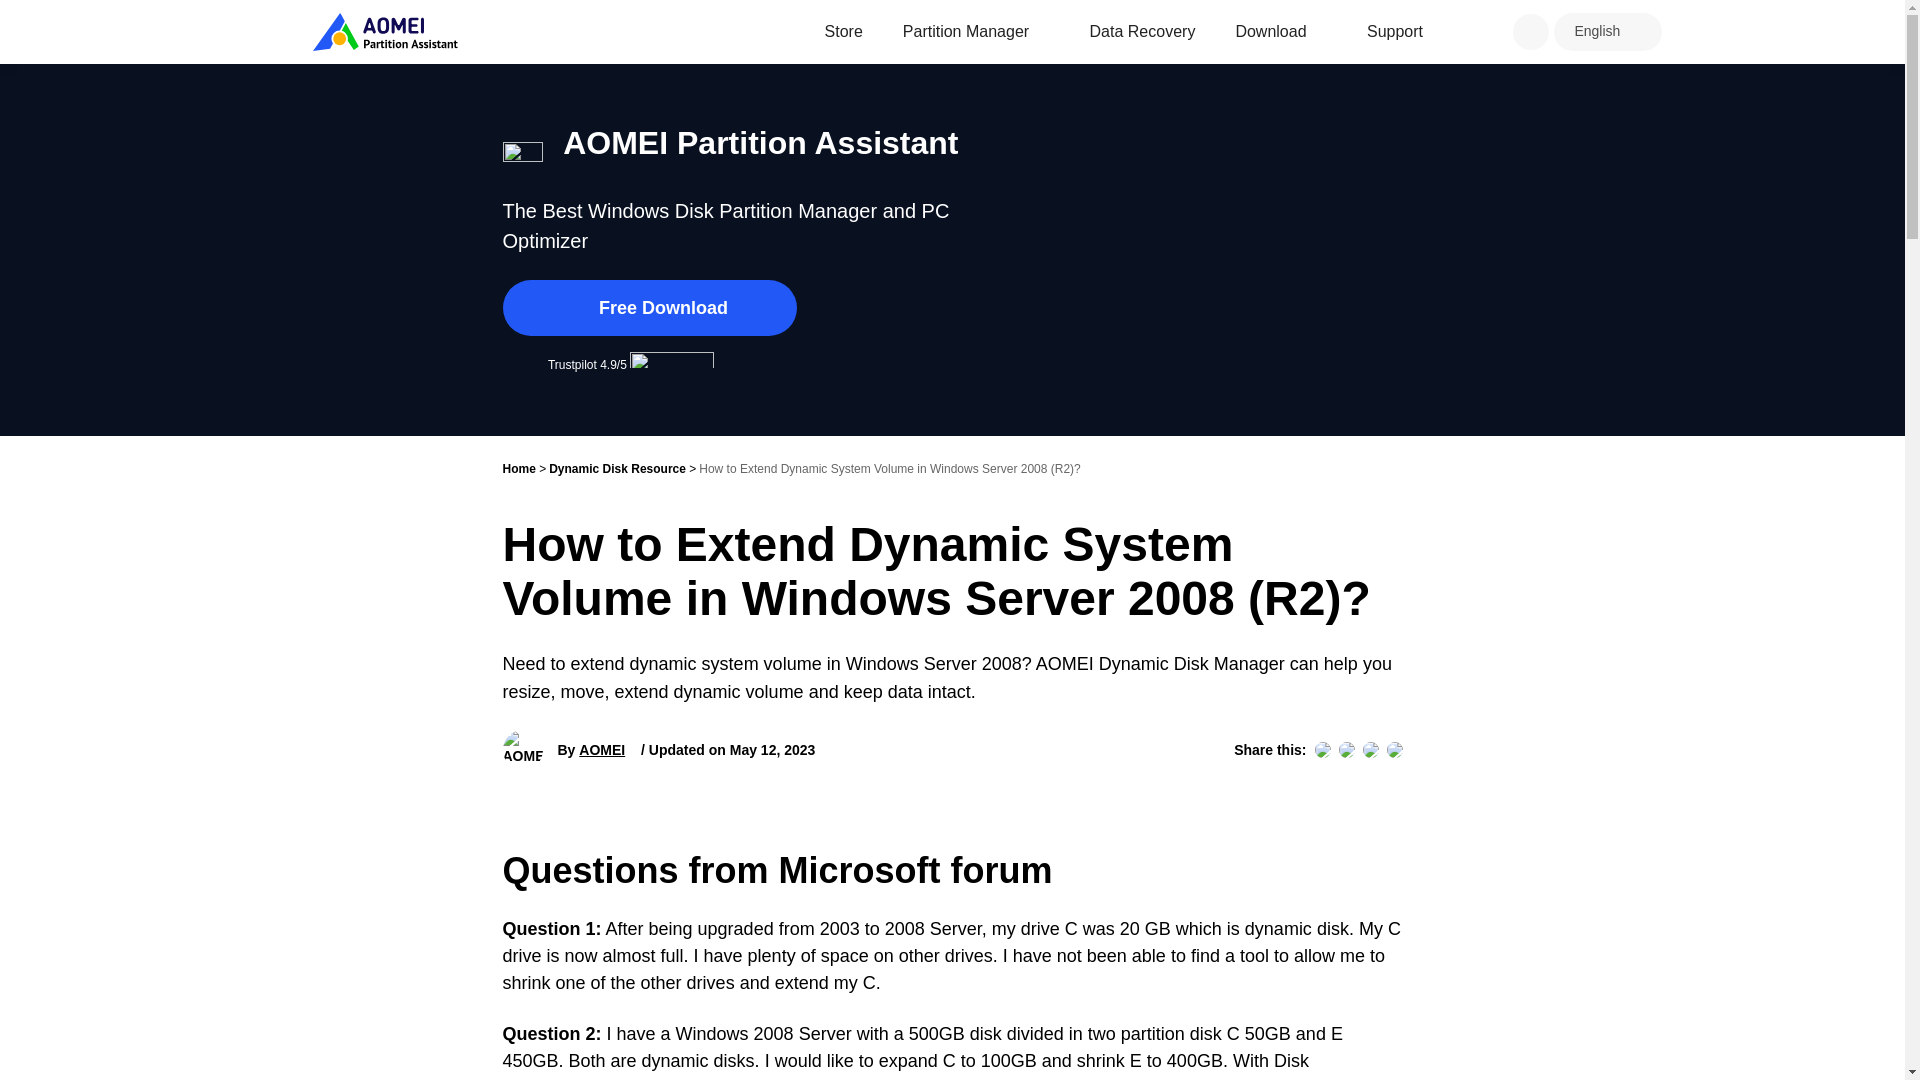 The height and width of the screenshot is (1080, 1920). I want to click on AOMEI, so click(602, 750).